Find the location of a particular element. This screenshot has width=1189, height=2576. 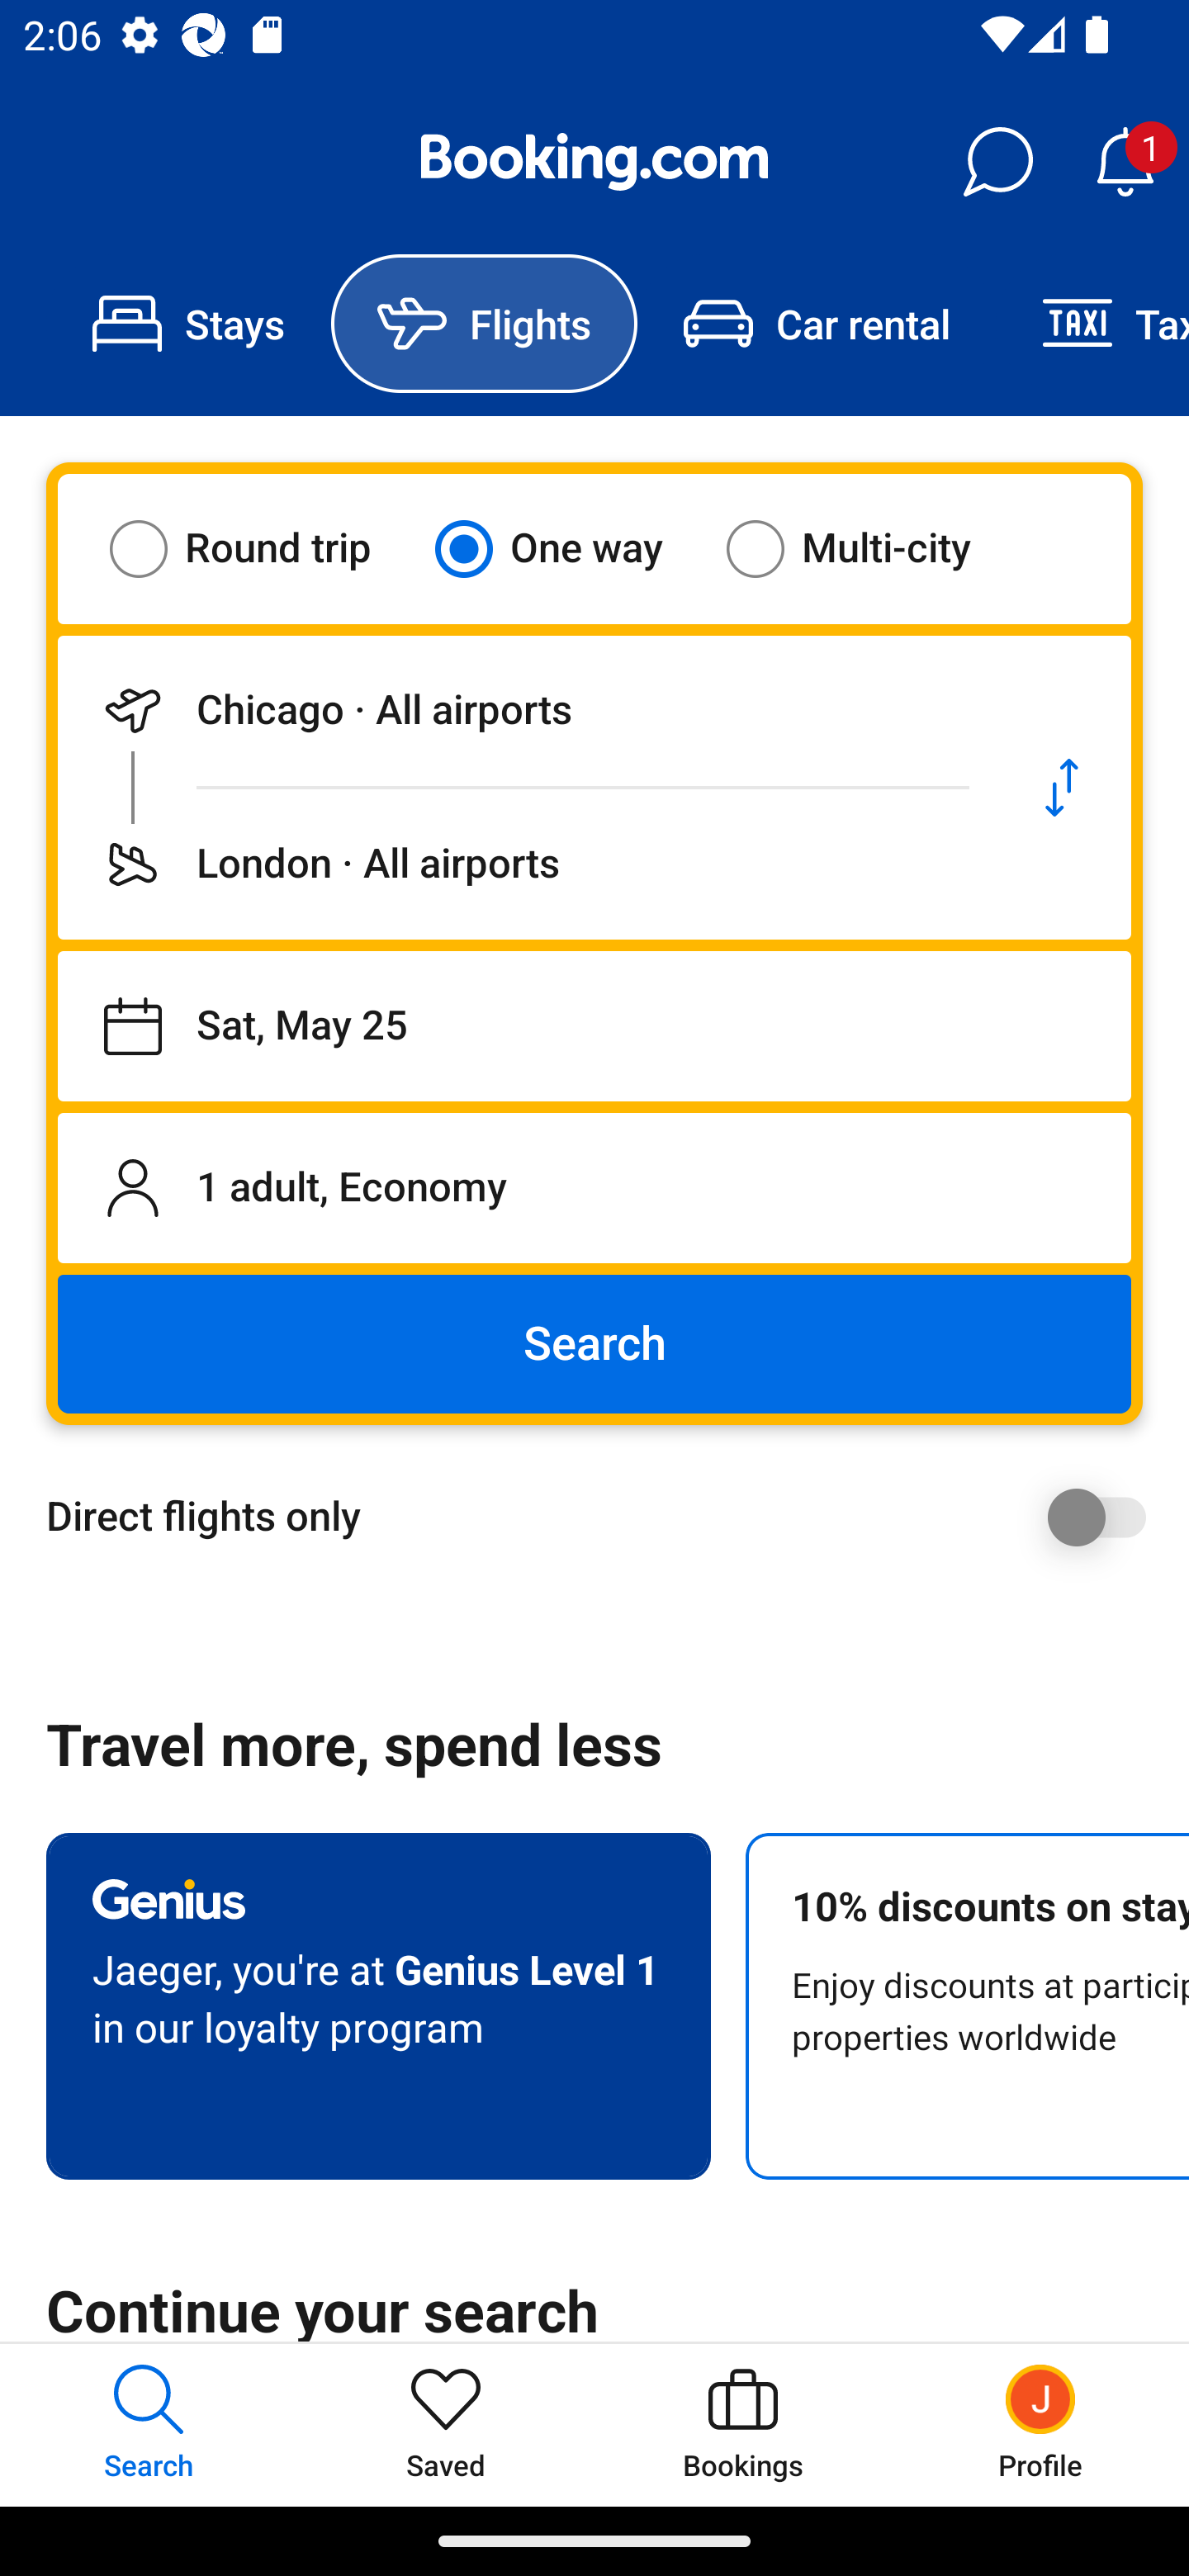

Car rental is located at coordinates (816, 324).